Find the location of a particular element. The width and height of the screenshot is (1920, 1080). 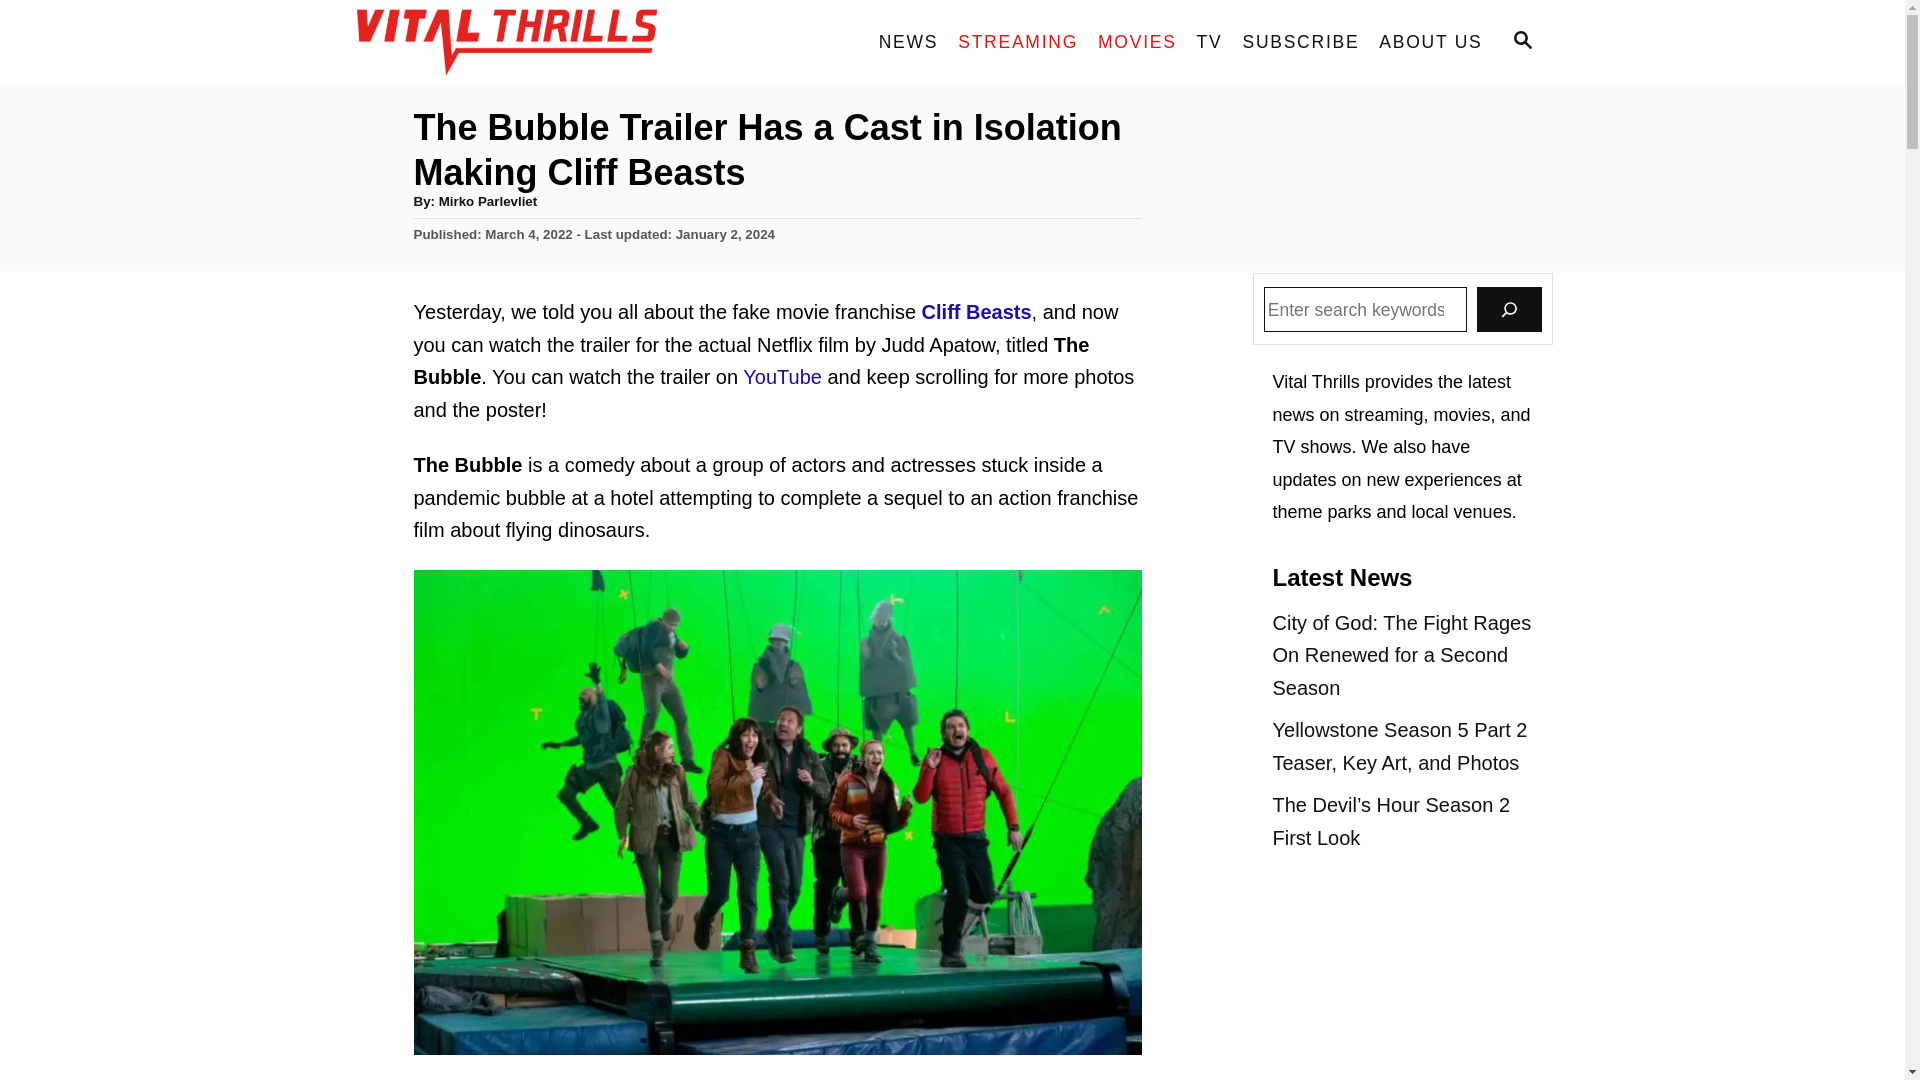

YouTube is located at coordinates (782, 376).